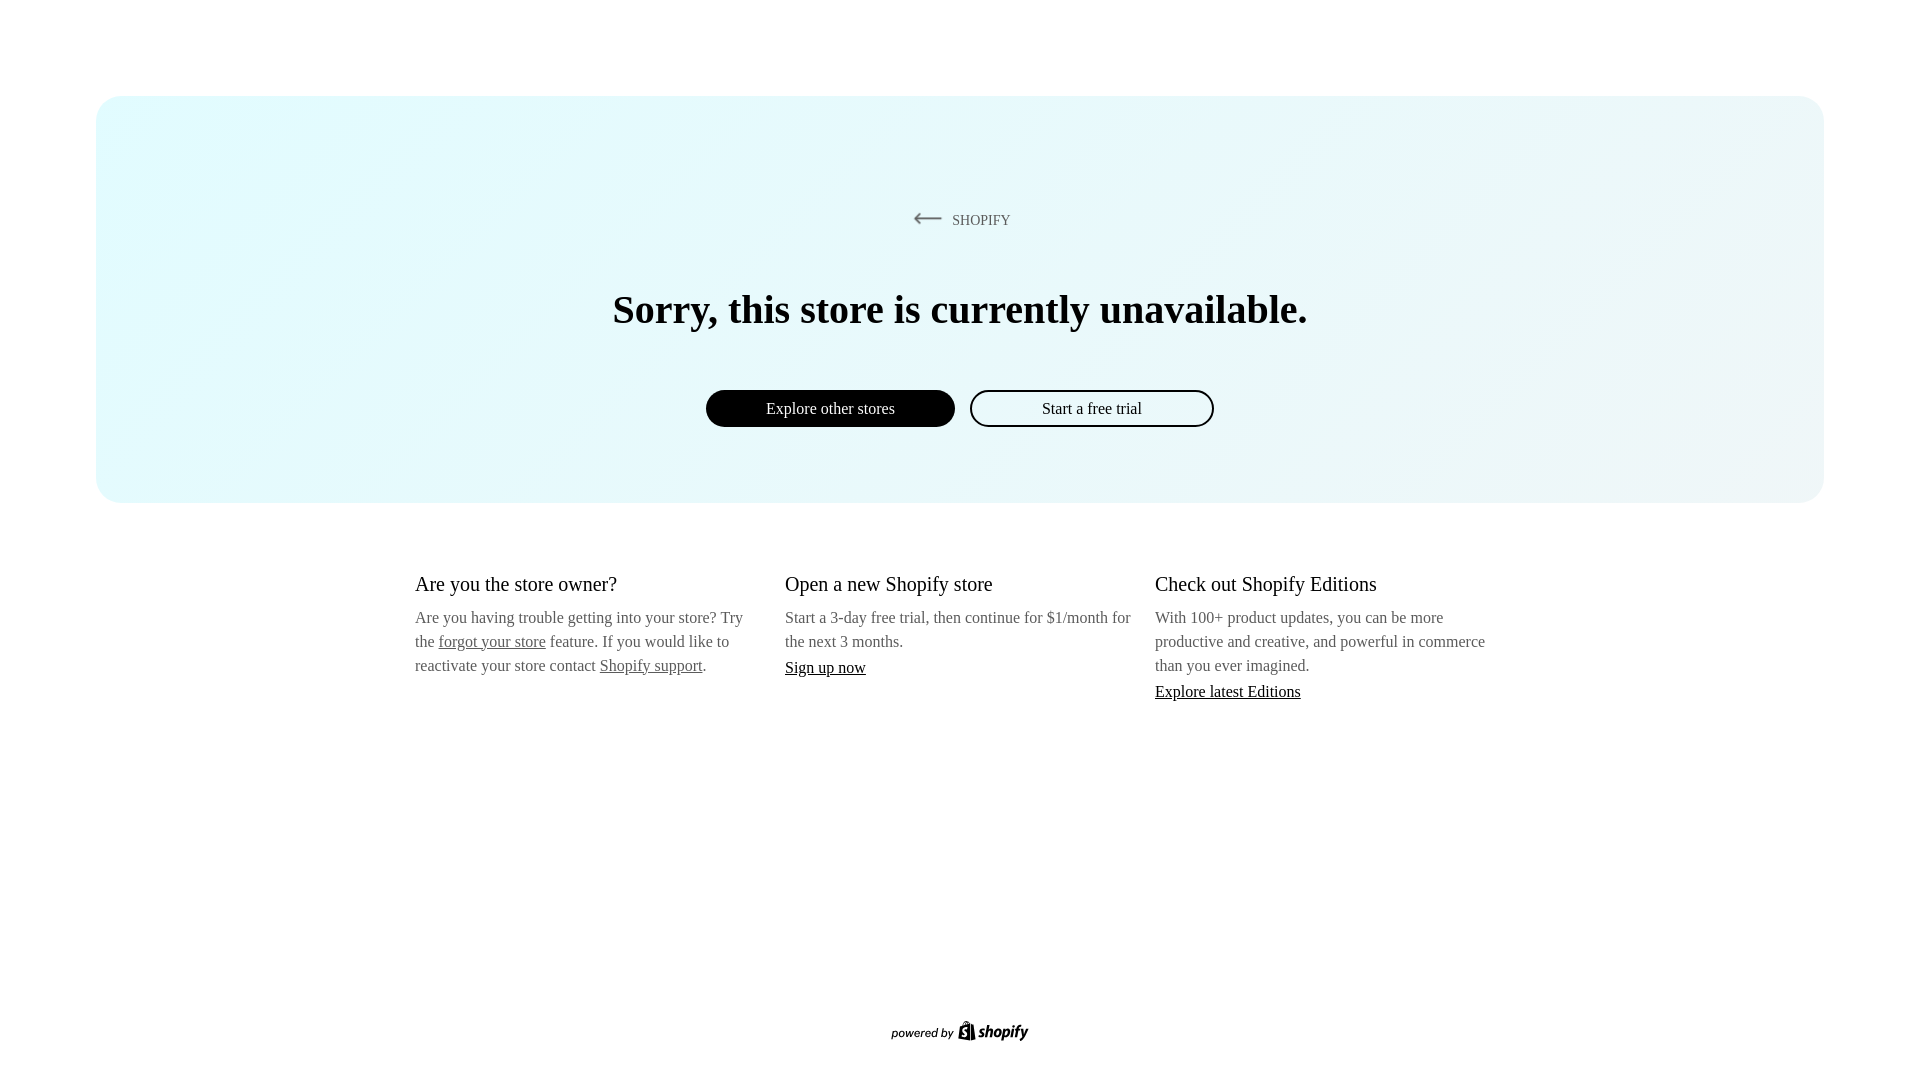  Describe the element at coordinates (958, 219) in the screenshot. I see `SHOPIFY` at that location.